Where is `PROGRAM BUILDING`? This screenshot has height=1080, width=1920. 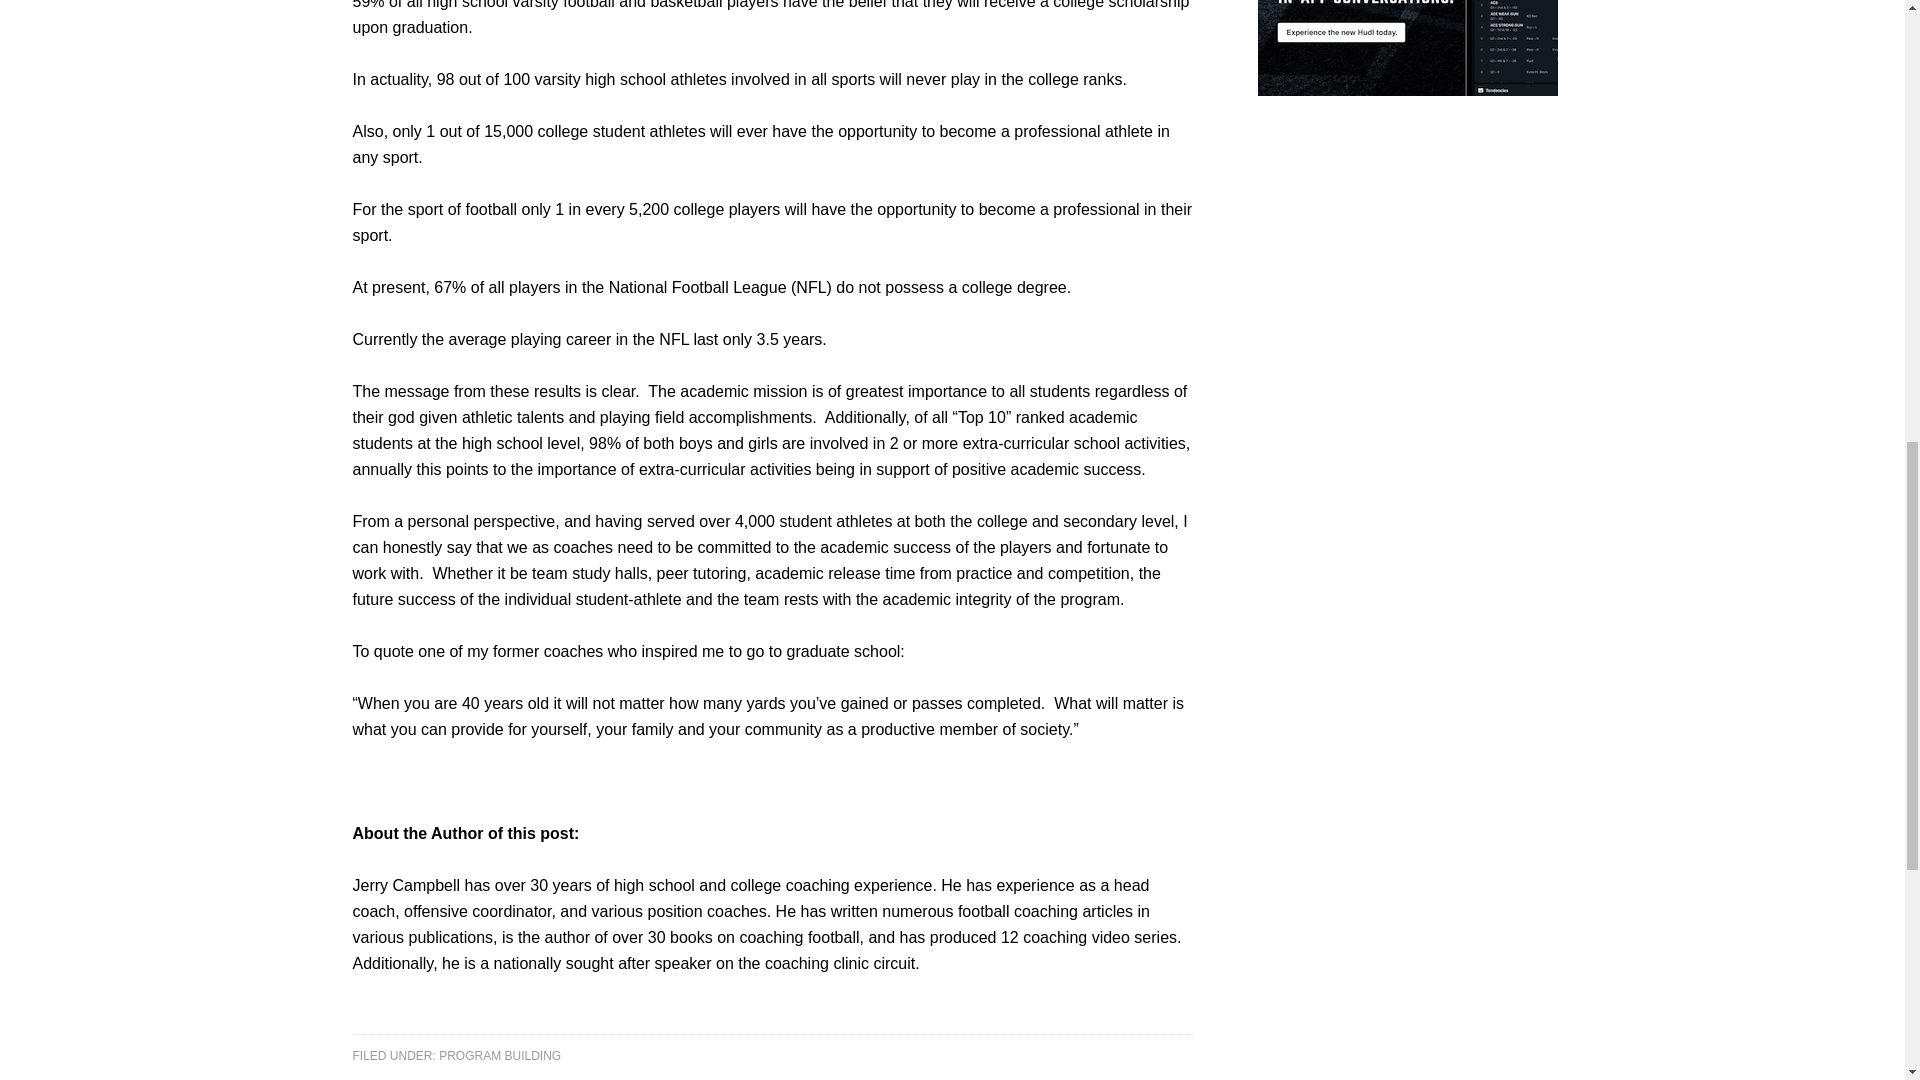 PROGRAM BUILDING is located at coordinates (500, 1054).